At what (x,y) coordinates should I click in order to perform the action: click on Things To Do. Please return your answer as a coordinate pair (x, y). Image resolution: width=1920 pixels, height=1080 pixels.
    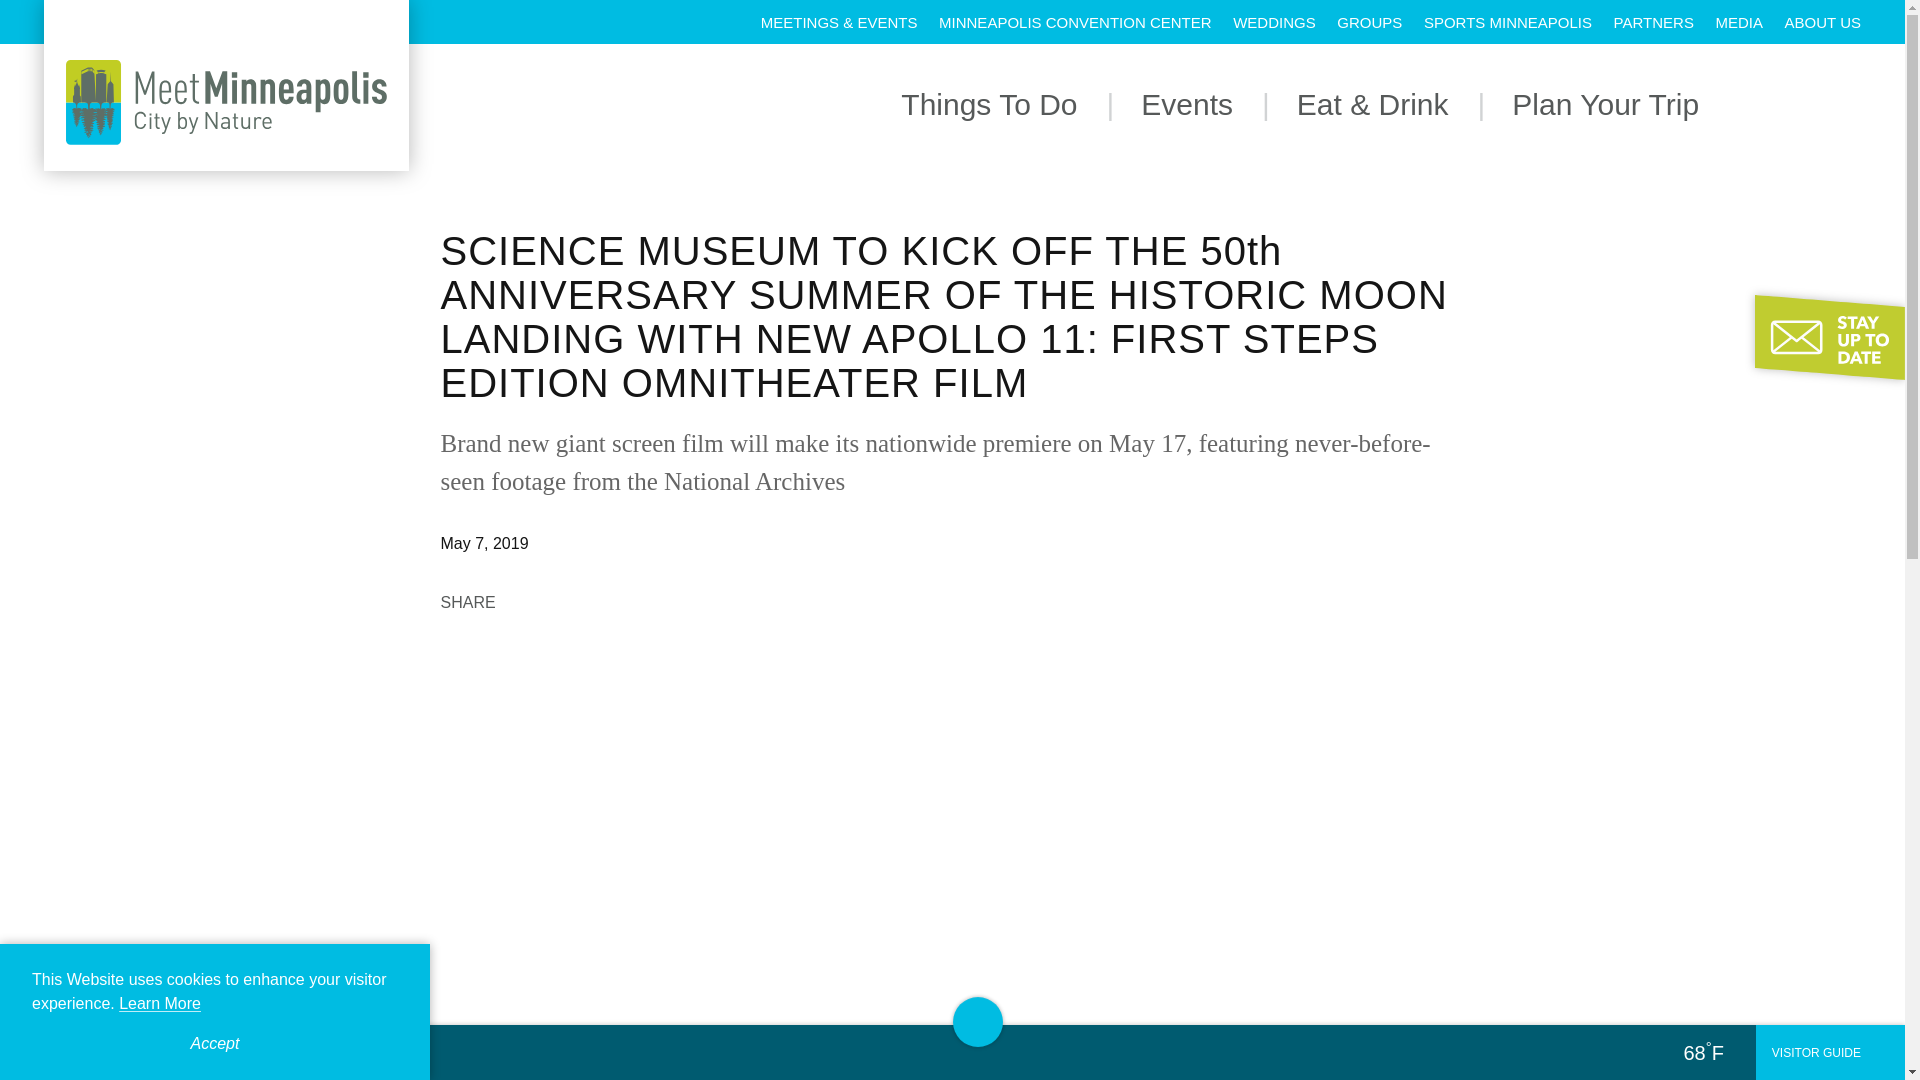
    Looking at the image, I should click on (988, 104).